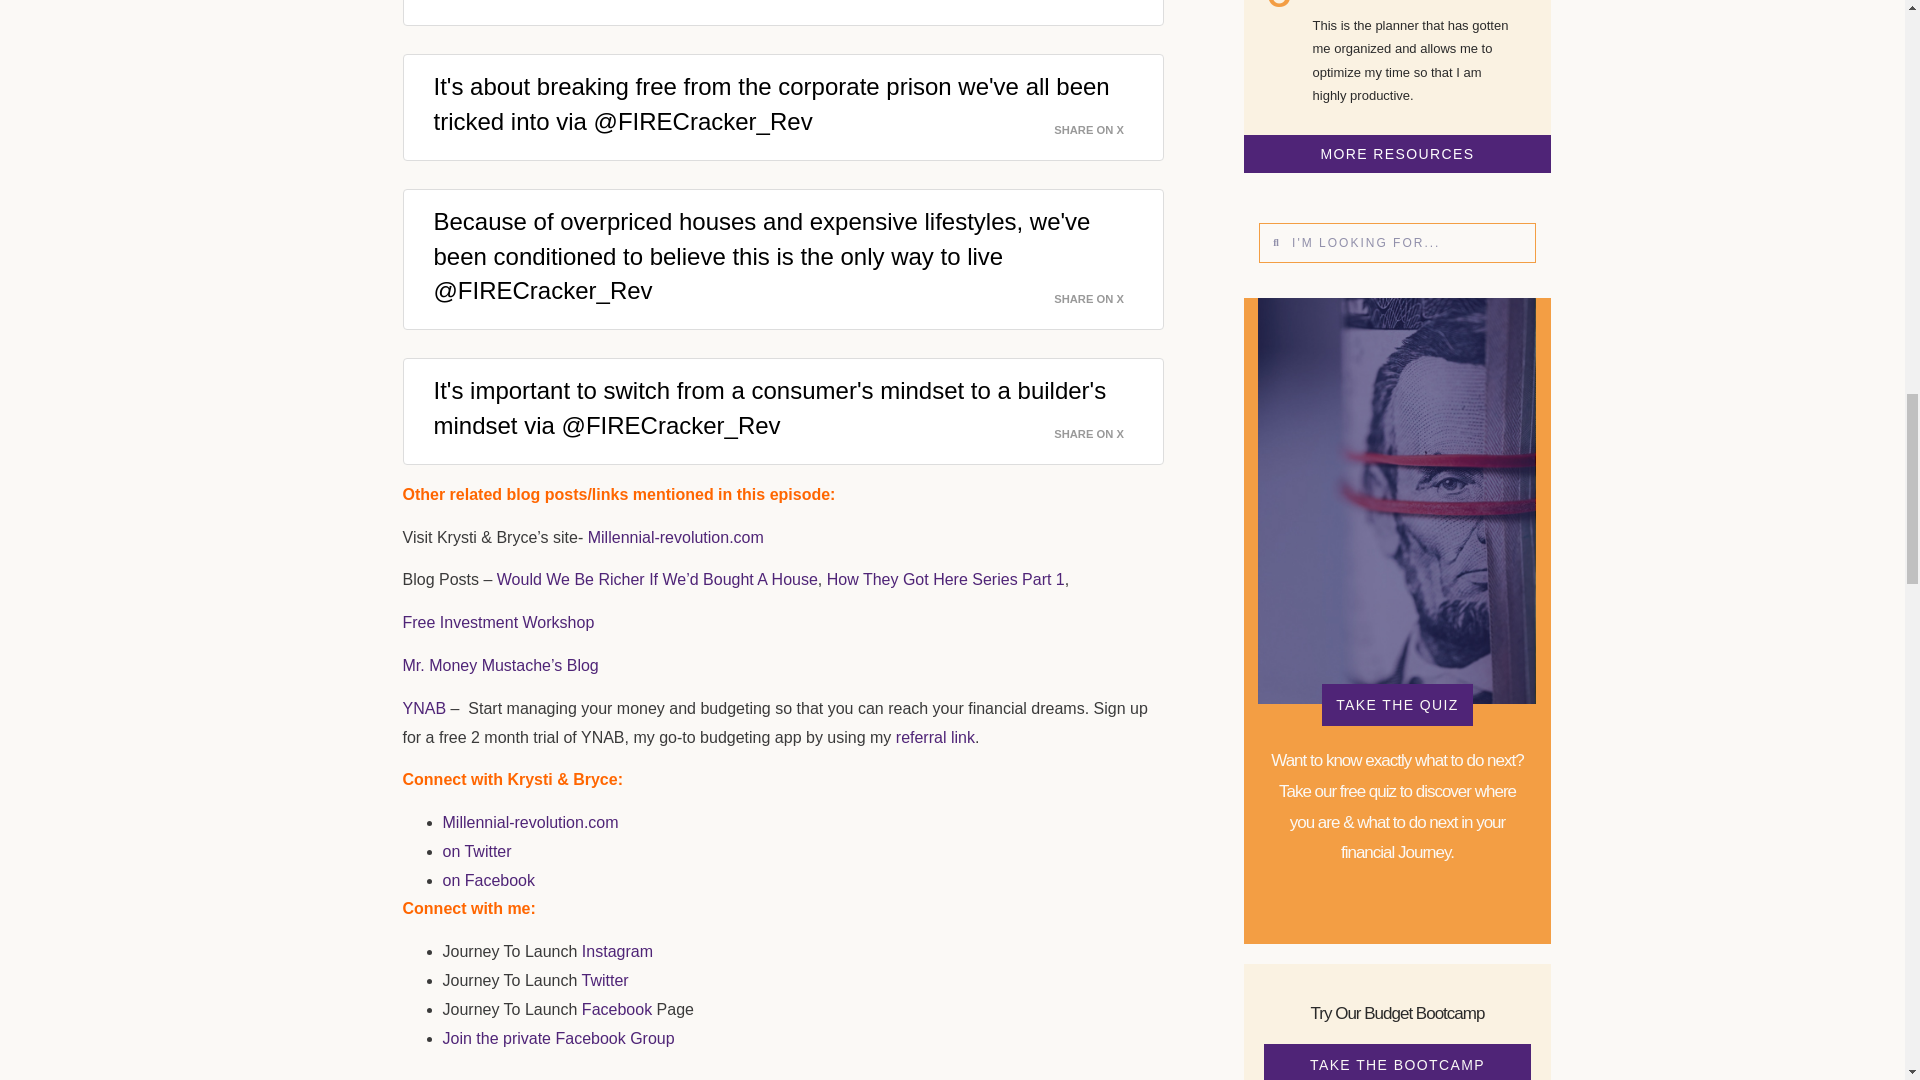 The width and height of the screenshot is (1920, 1080). What do you see at coordinates (946, 579) in the screenshot?
I see `How They Got Here Series Part 1` at bounding box center [946, 579].